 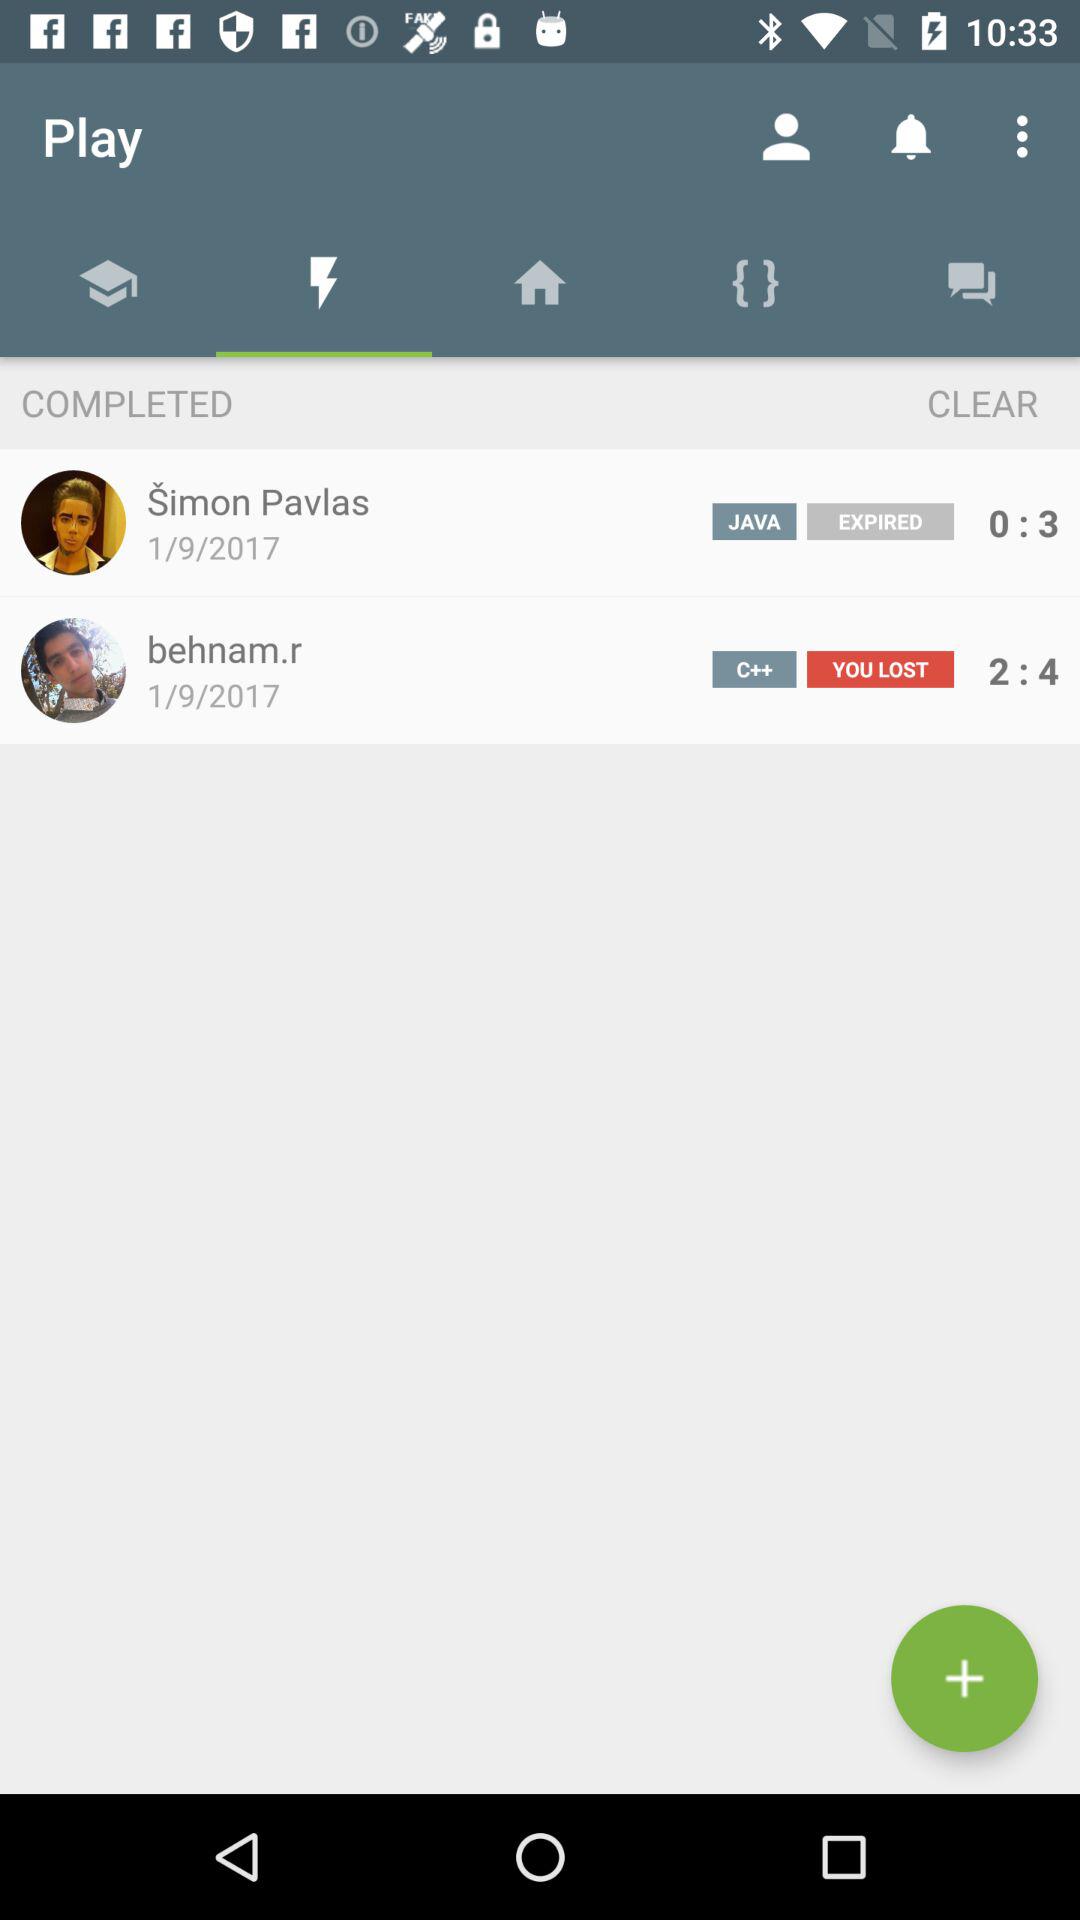 I want to click on launch item next to the completed item, so click(x=946, y=402).